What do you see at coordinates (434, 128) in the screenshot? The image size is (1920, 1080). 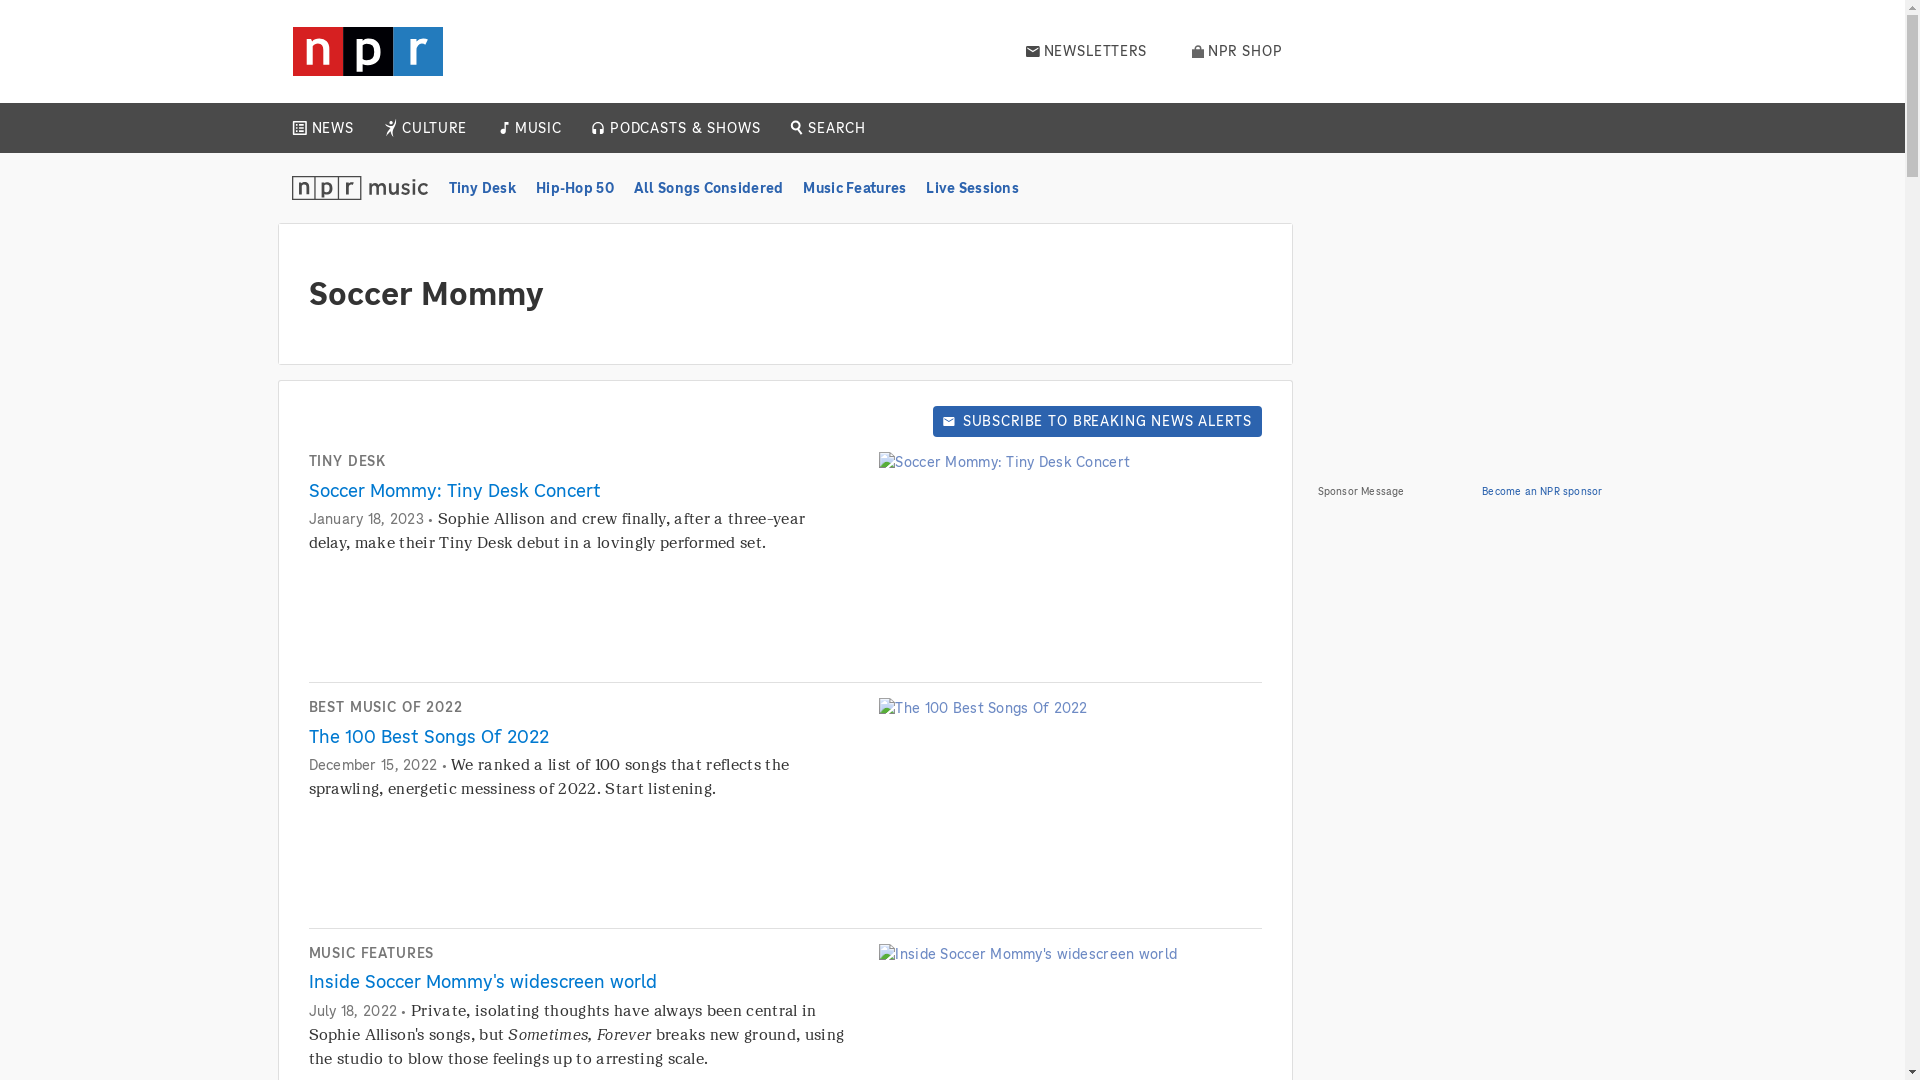 I see `CULTURE` at bounding box center [434, 128].